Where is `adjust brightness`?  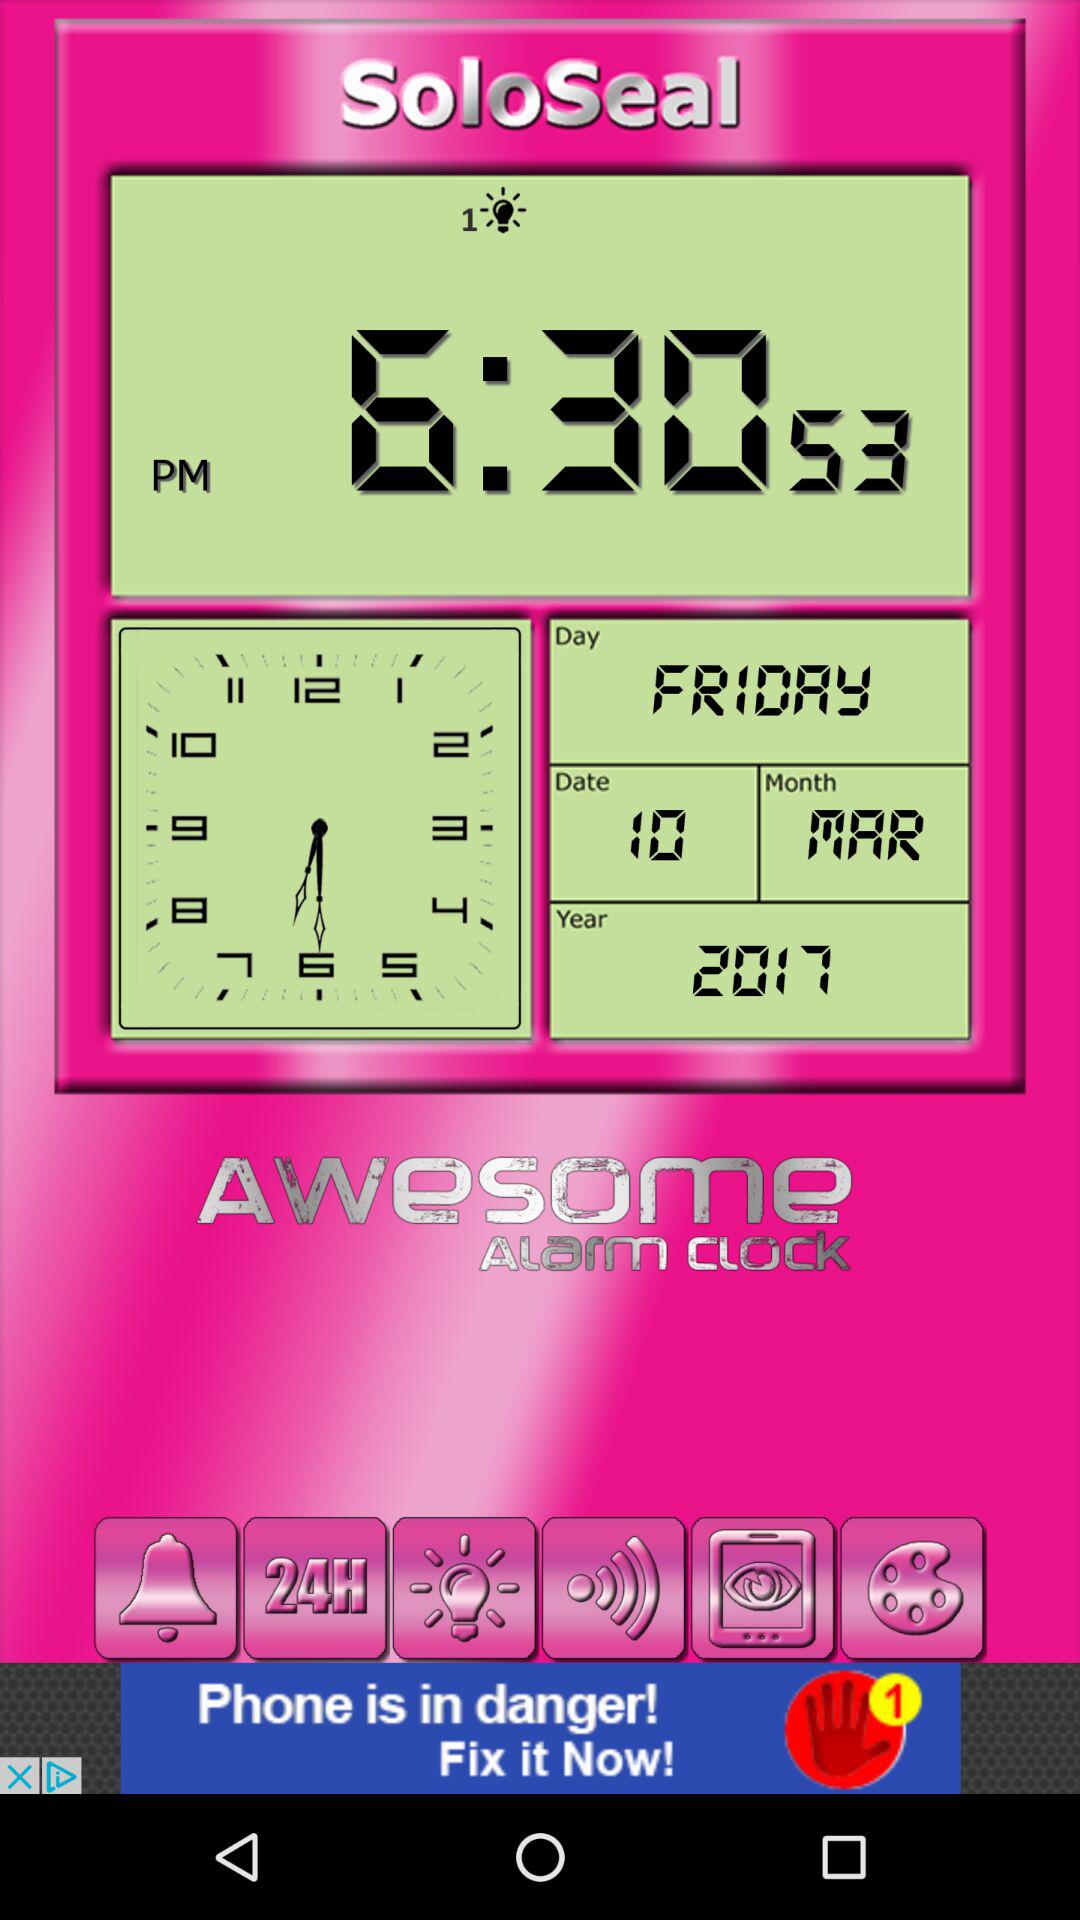
adjust brightness is located at coordinates (464, 1588).